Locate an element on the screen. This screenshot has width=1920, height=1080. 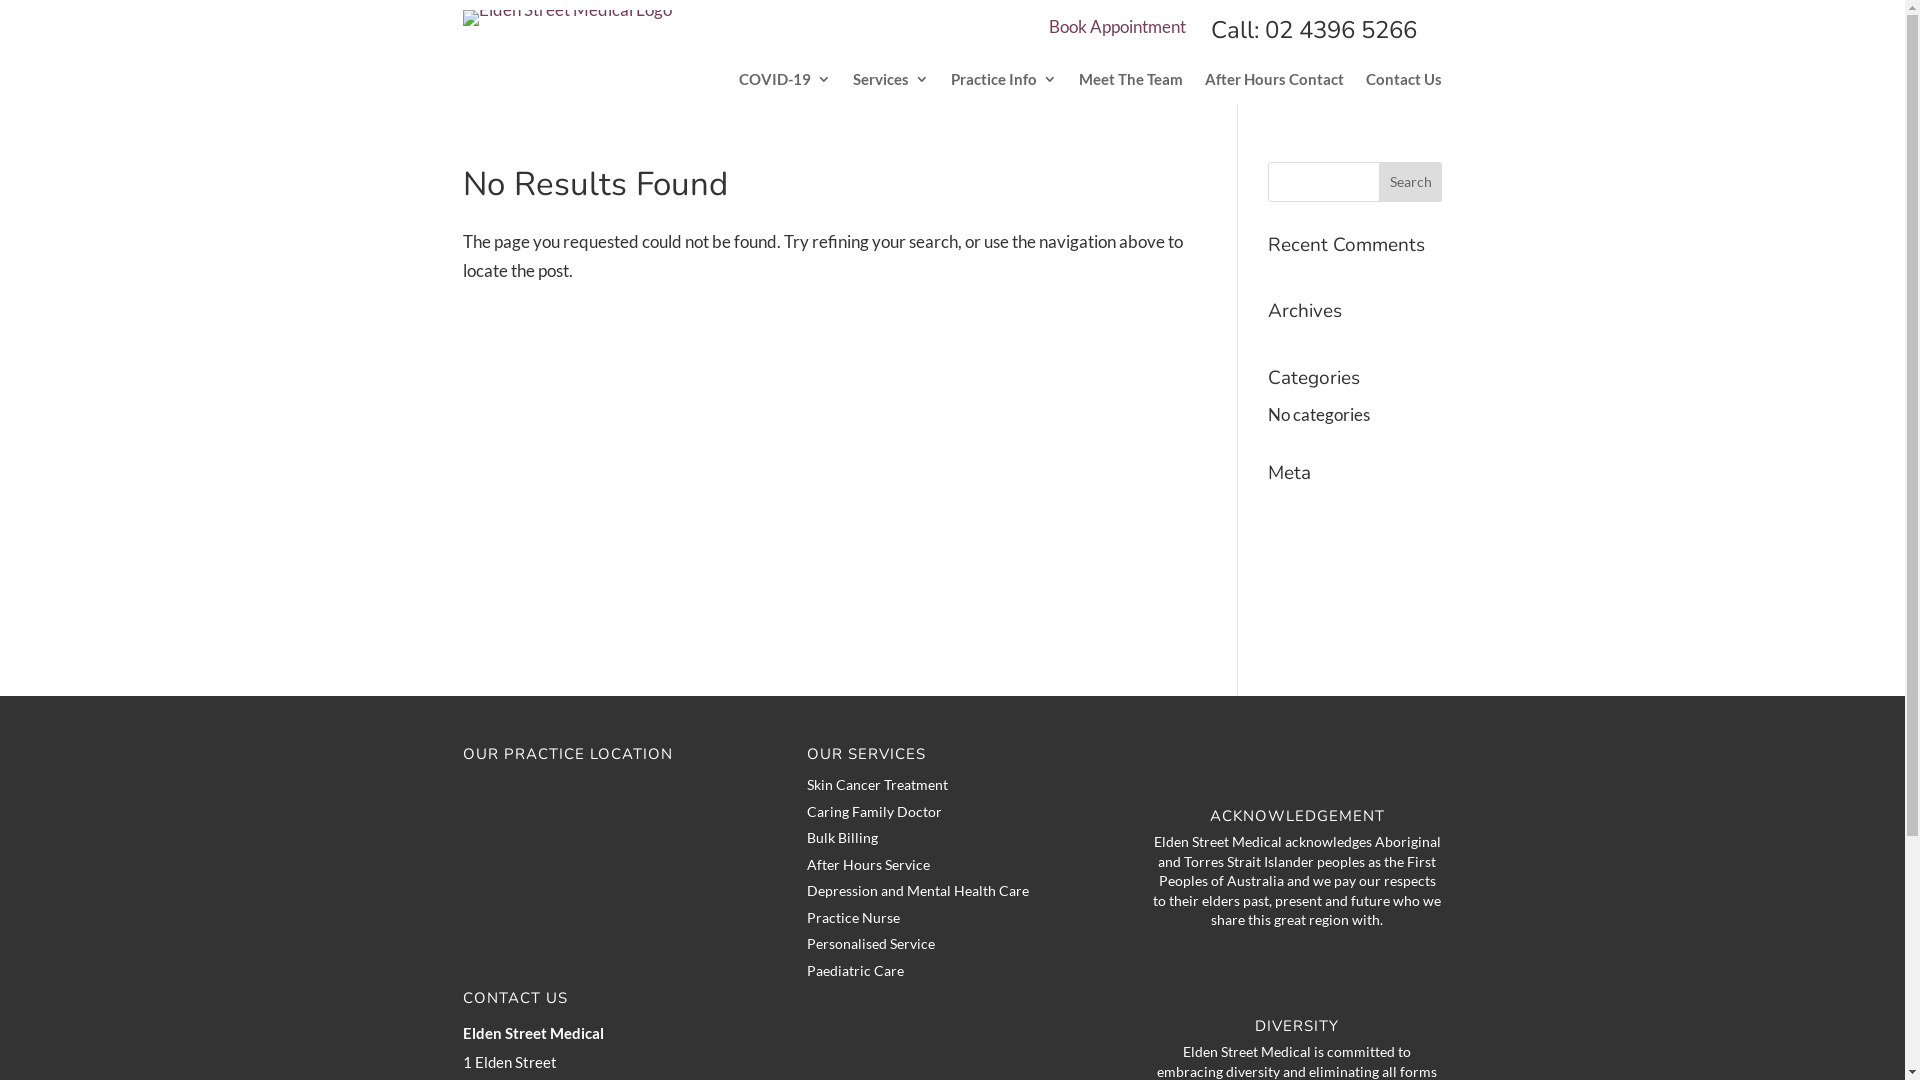
Entries feed is located at coordinates (1312, 548).